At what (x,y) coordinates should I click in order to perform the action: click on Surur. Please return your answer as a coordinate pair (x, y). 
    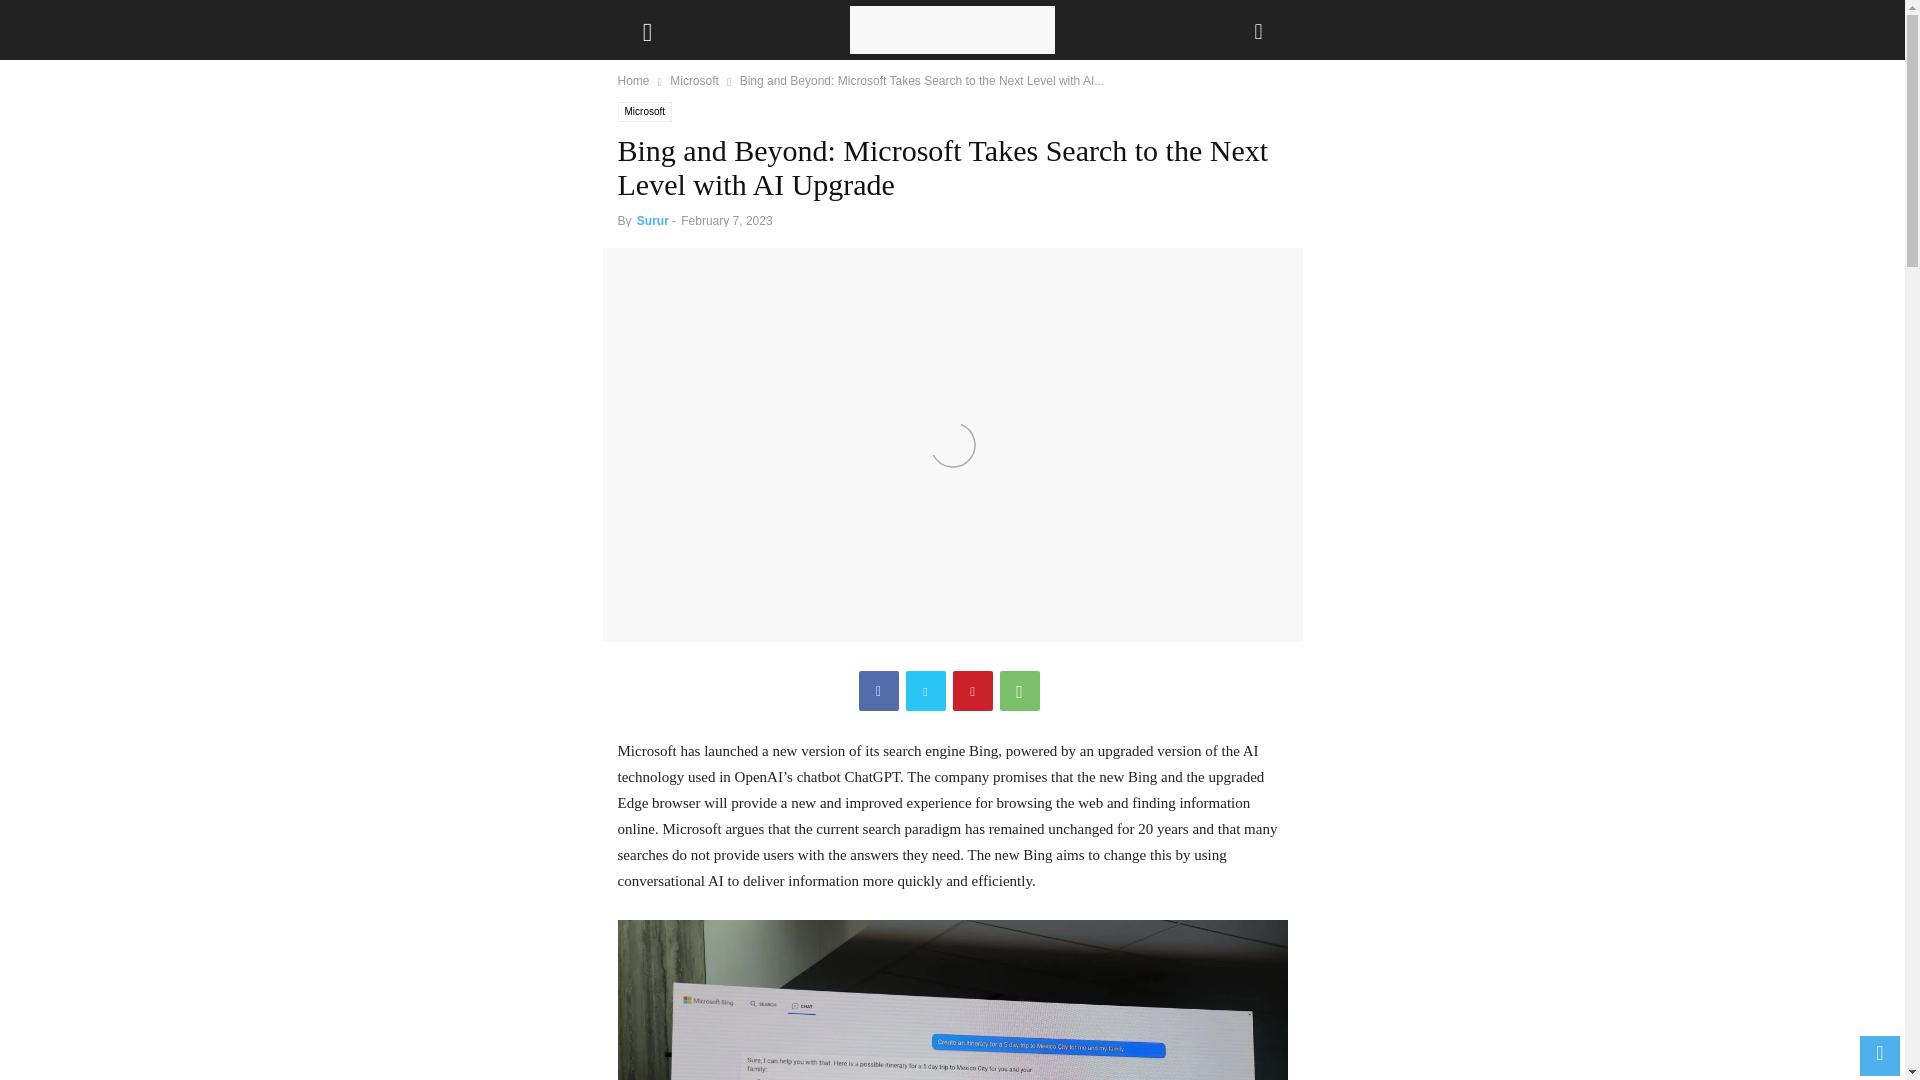
    Looking at the image, I should click on (652, 220).